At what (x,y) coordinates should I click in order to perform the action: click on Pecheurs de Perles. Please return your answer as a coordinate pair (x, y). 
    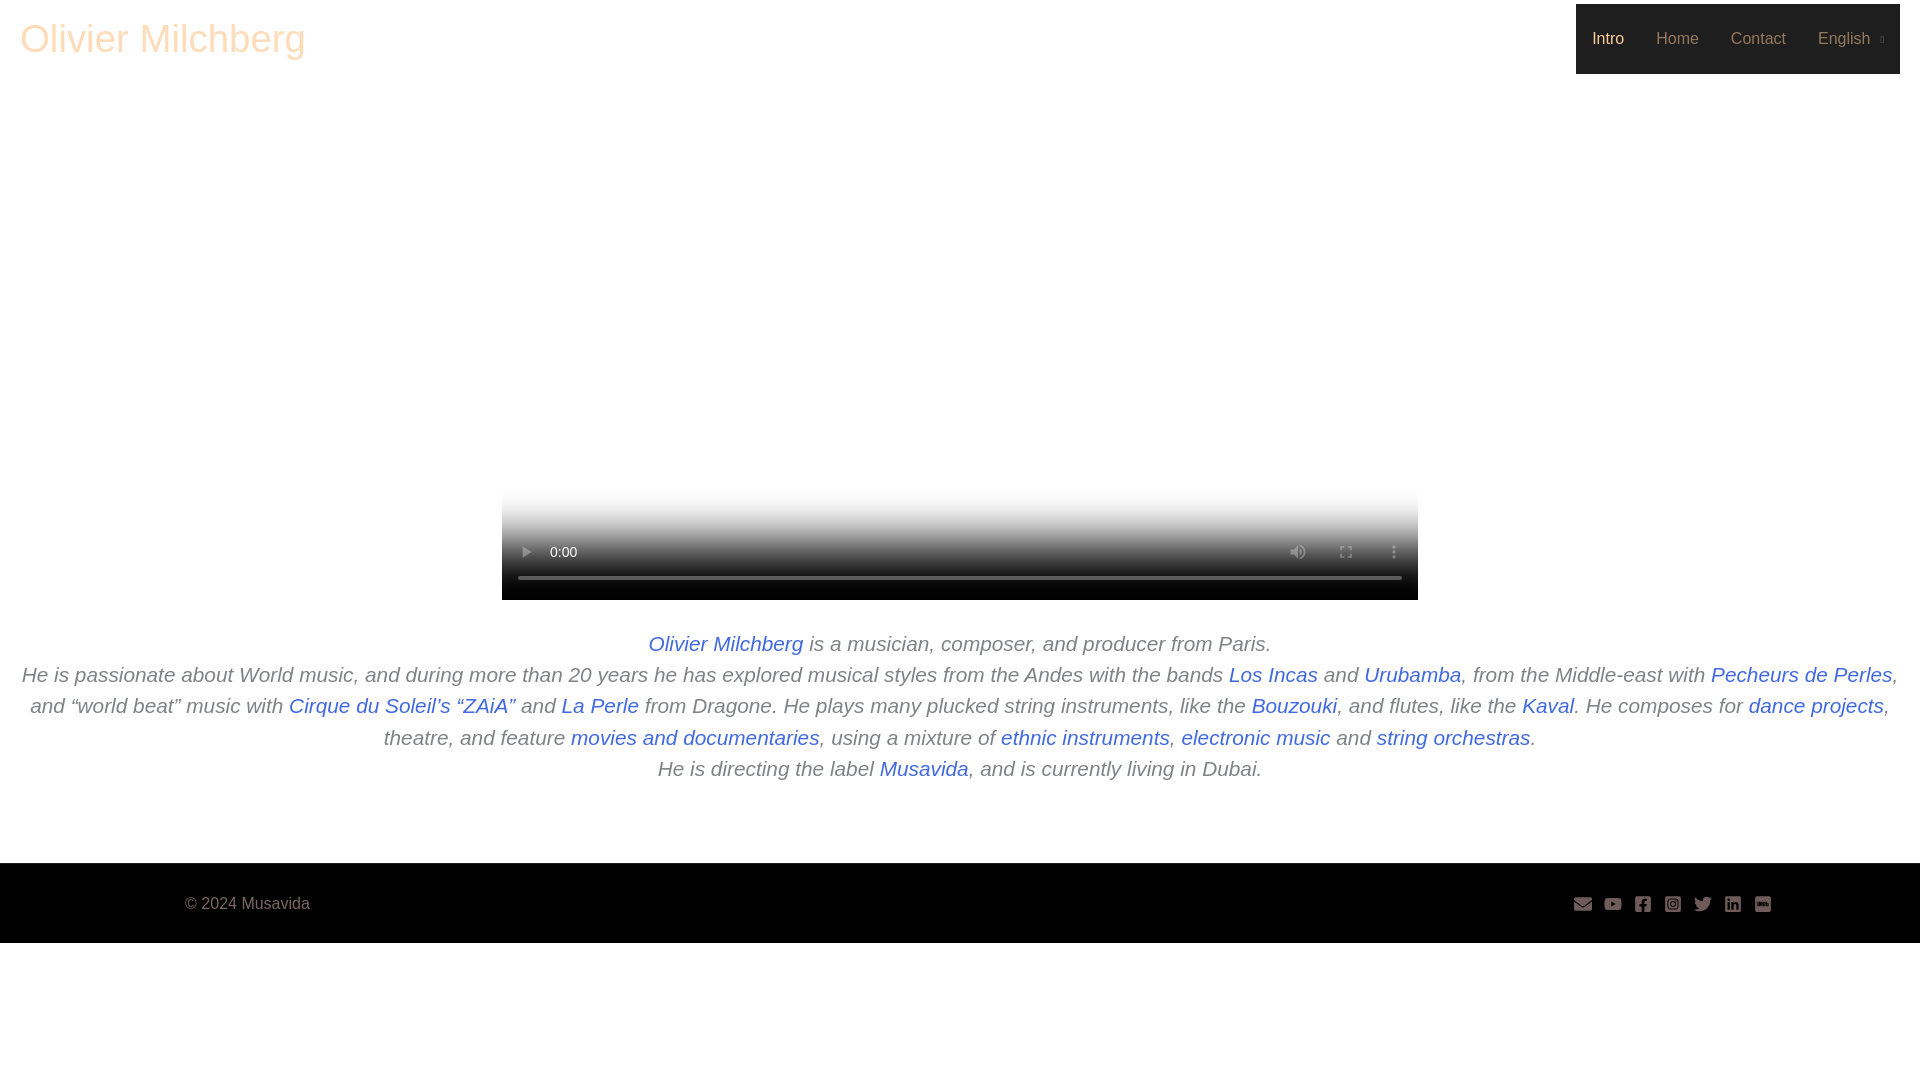
    Looking at the image, I should click on (1802, 674).